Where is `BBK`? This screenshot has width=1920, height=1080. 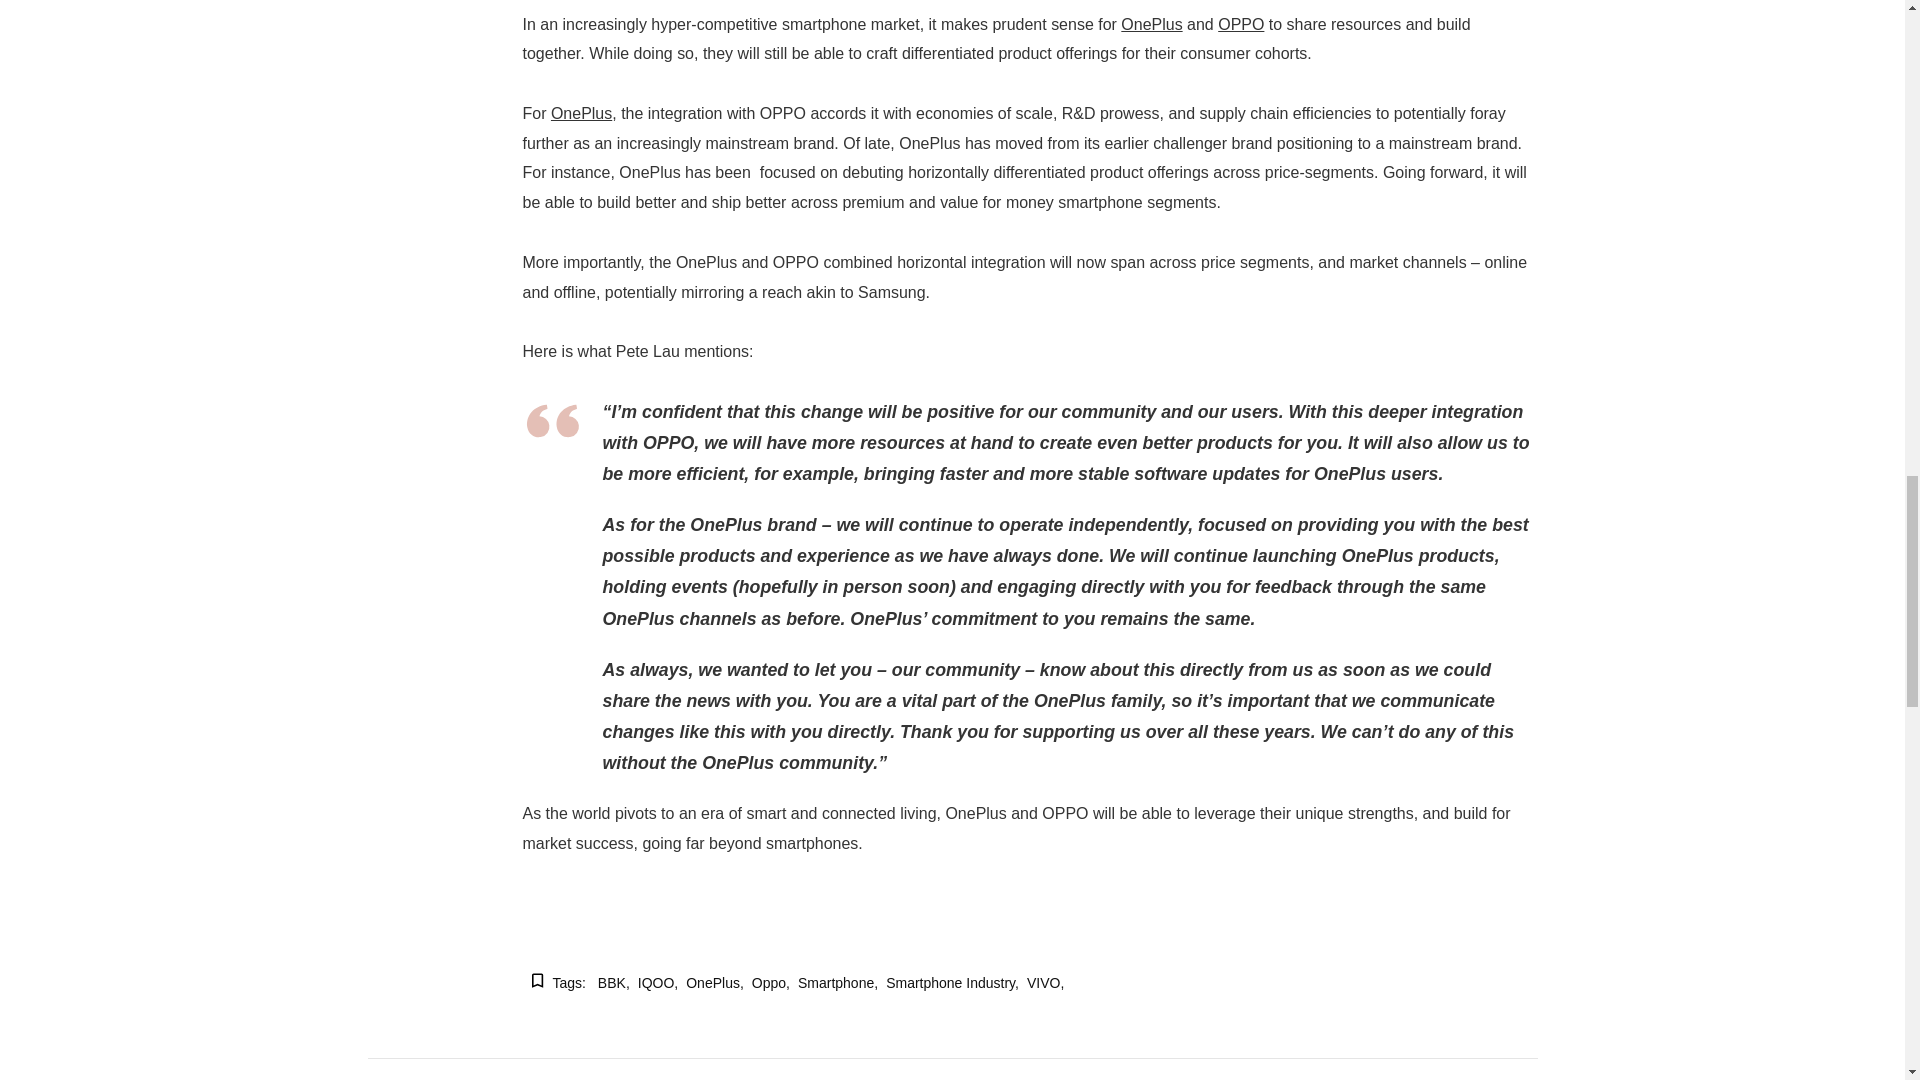 BBK is located at coordinates (613, 984).